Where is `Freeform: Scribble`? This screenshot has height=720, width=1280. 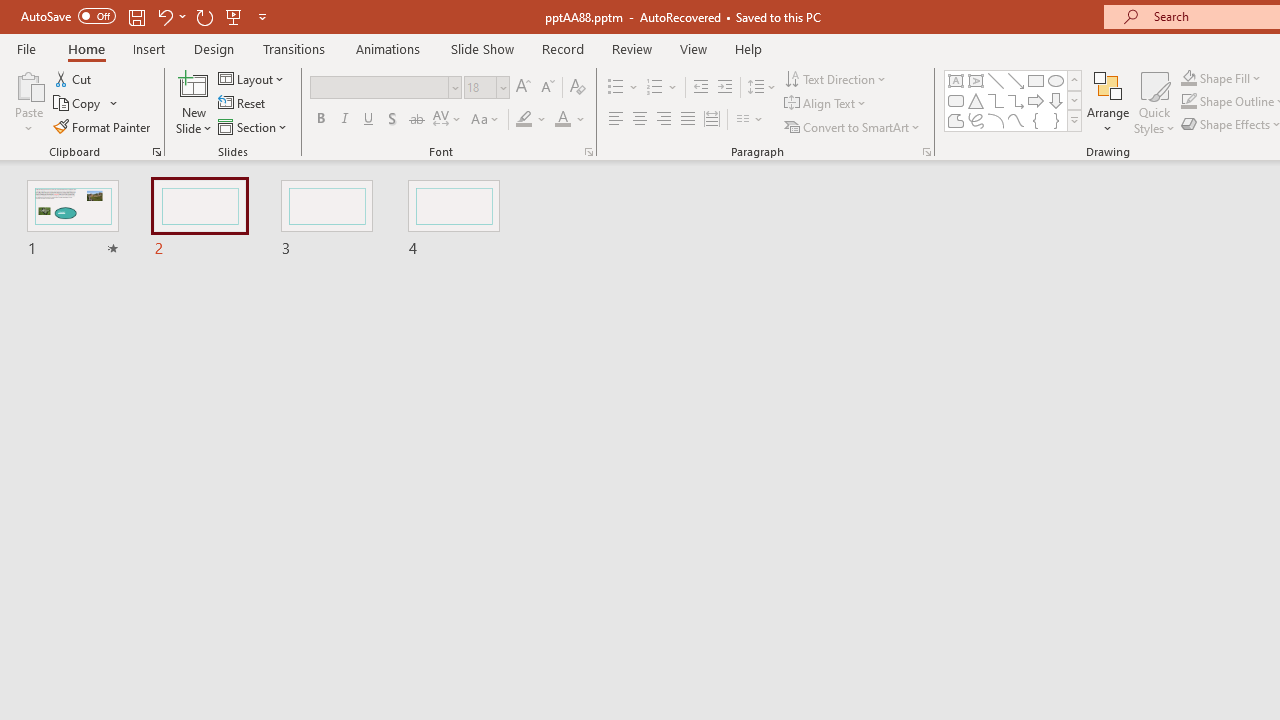 Freeform: Scribble is located at coordinates (976, 120).